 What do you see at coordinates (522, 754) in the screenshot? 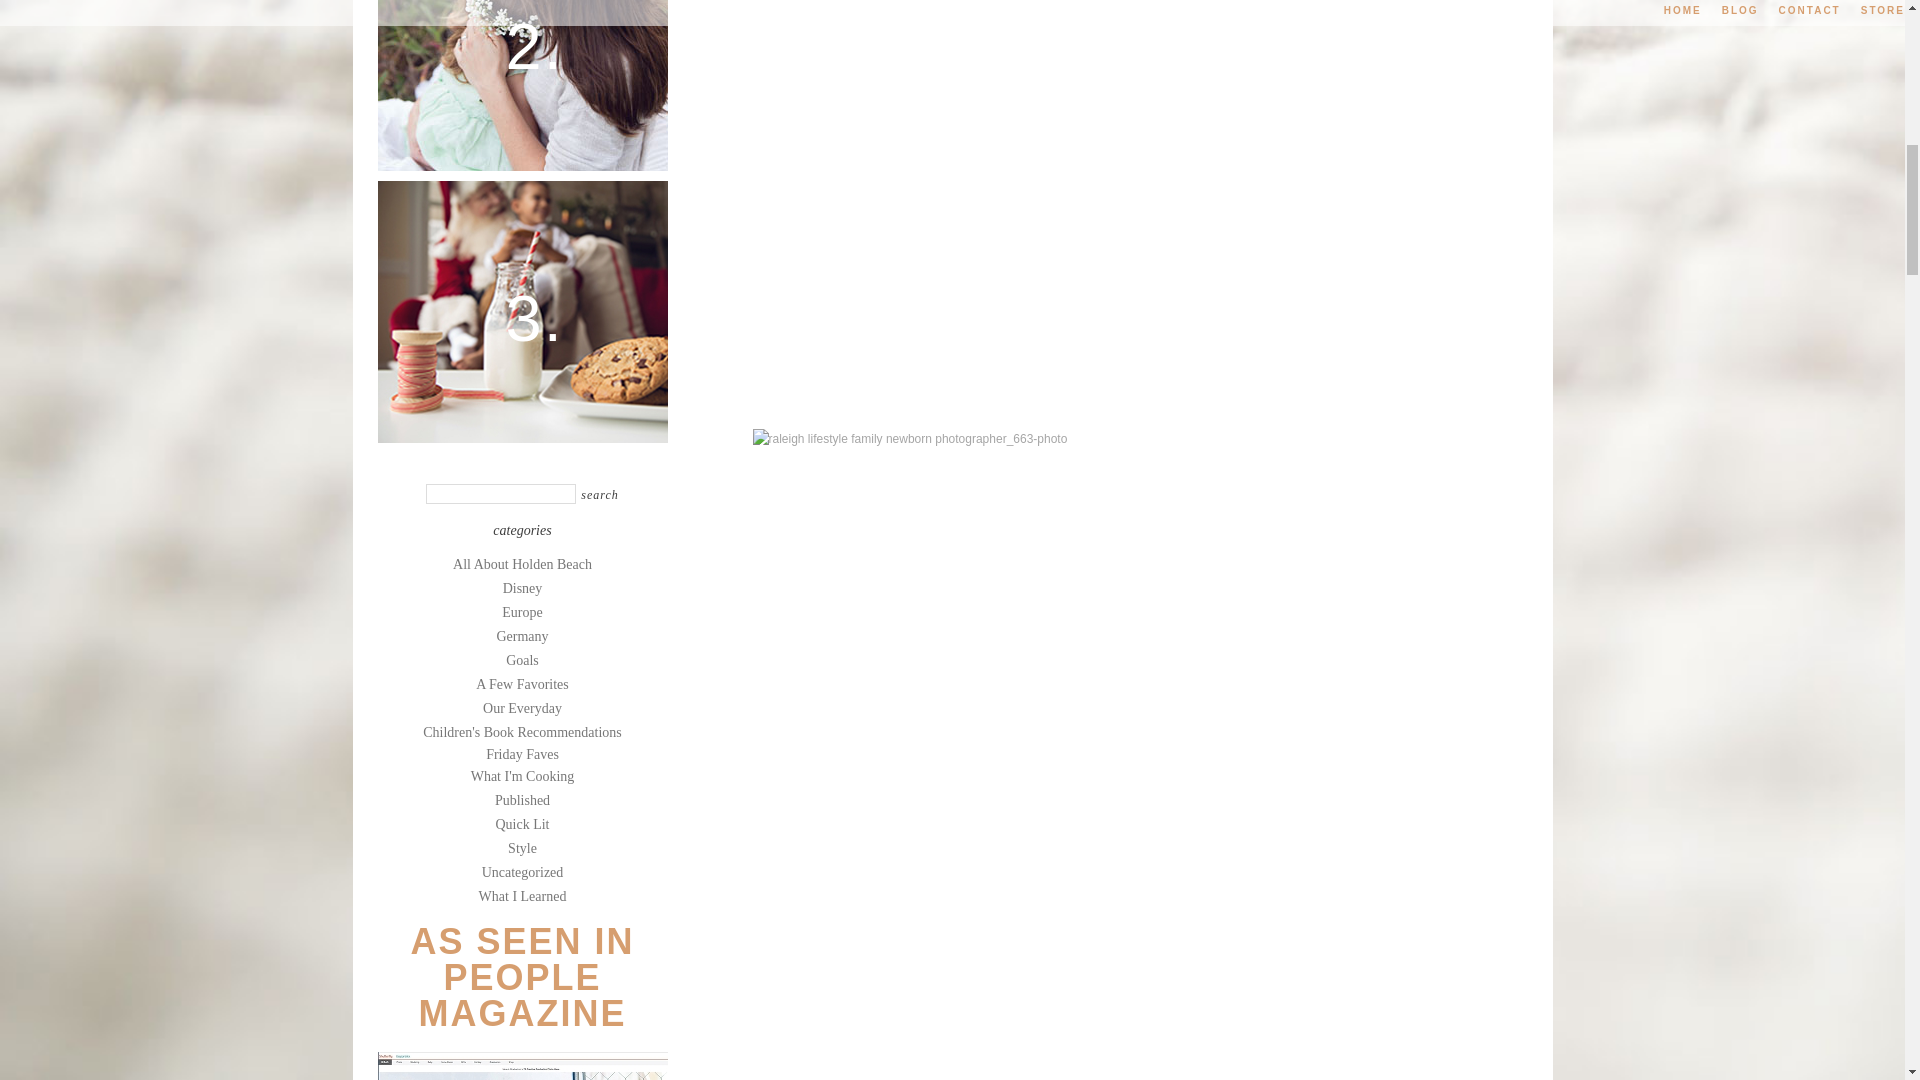
I see `Friday Faves` at bounding box center [522, 754].